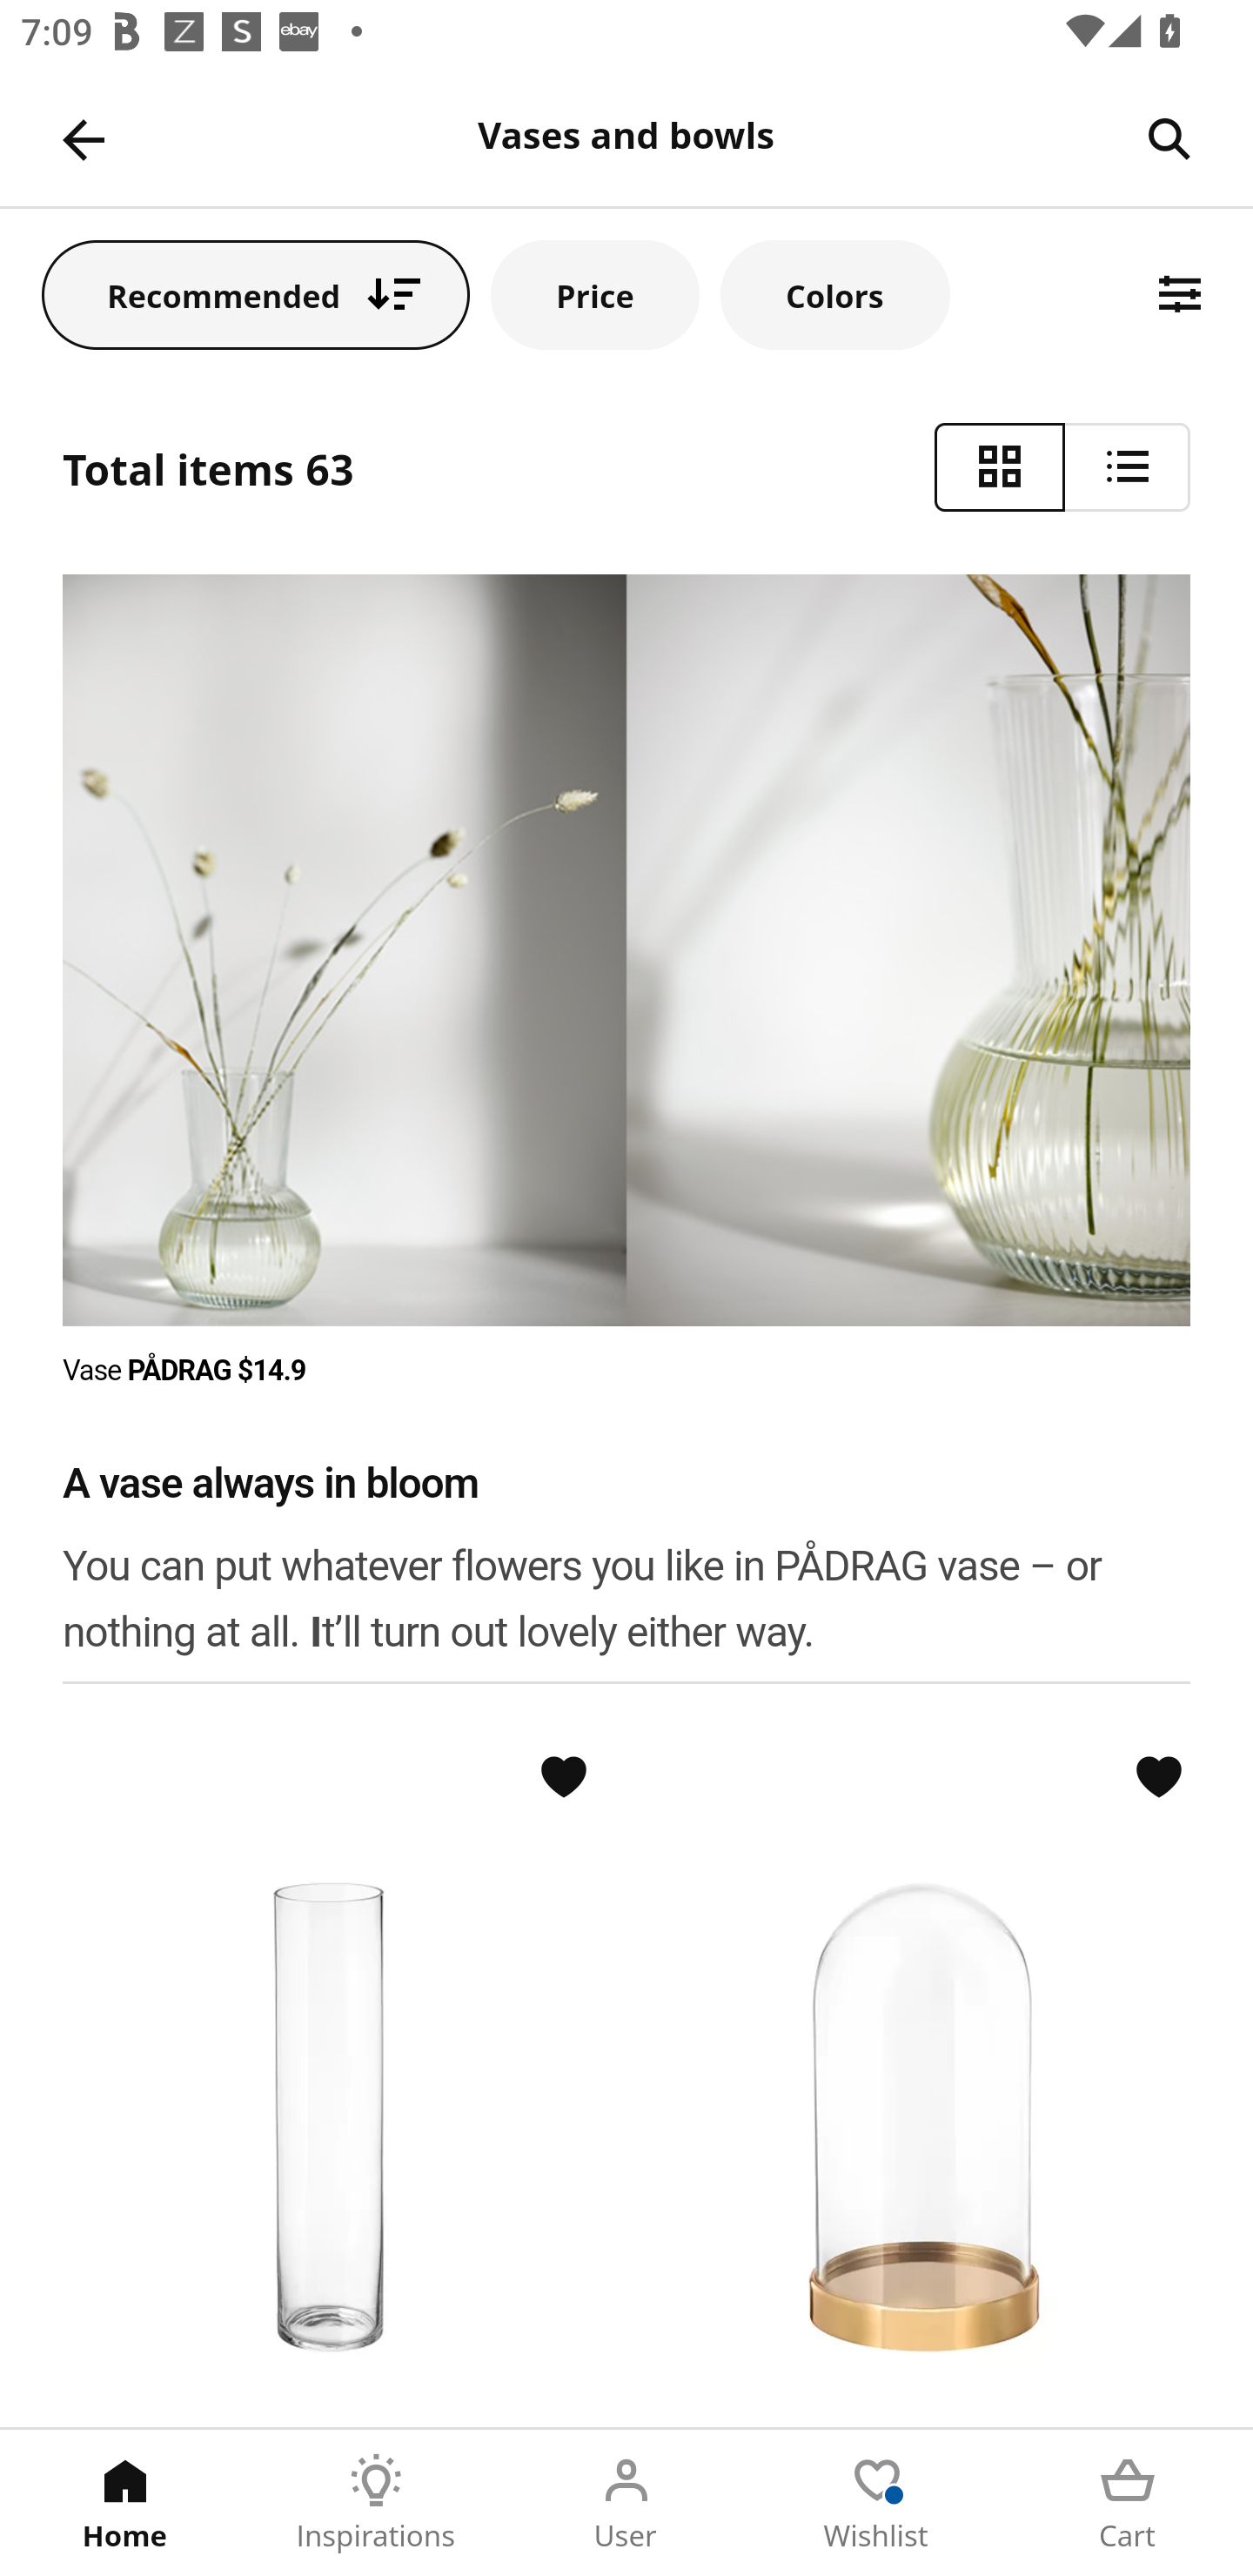  What do you see at coordinates (834, 294) in the screenshot?
I see `Colors` at bounding box center [834, 294].